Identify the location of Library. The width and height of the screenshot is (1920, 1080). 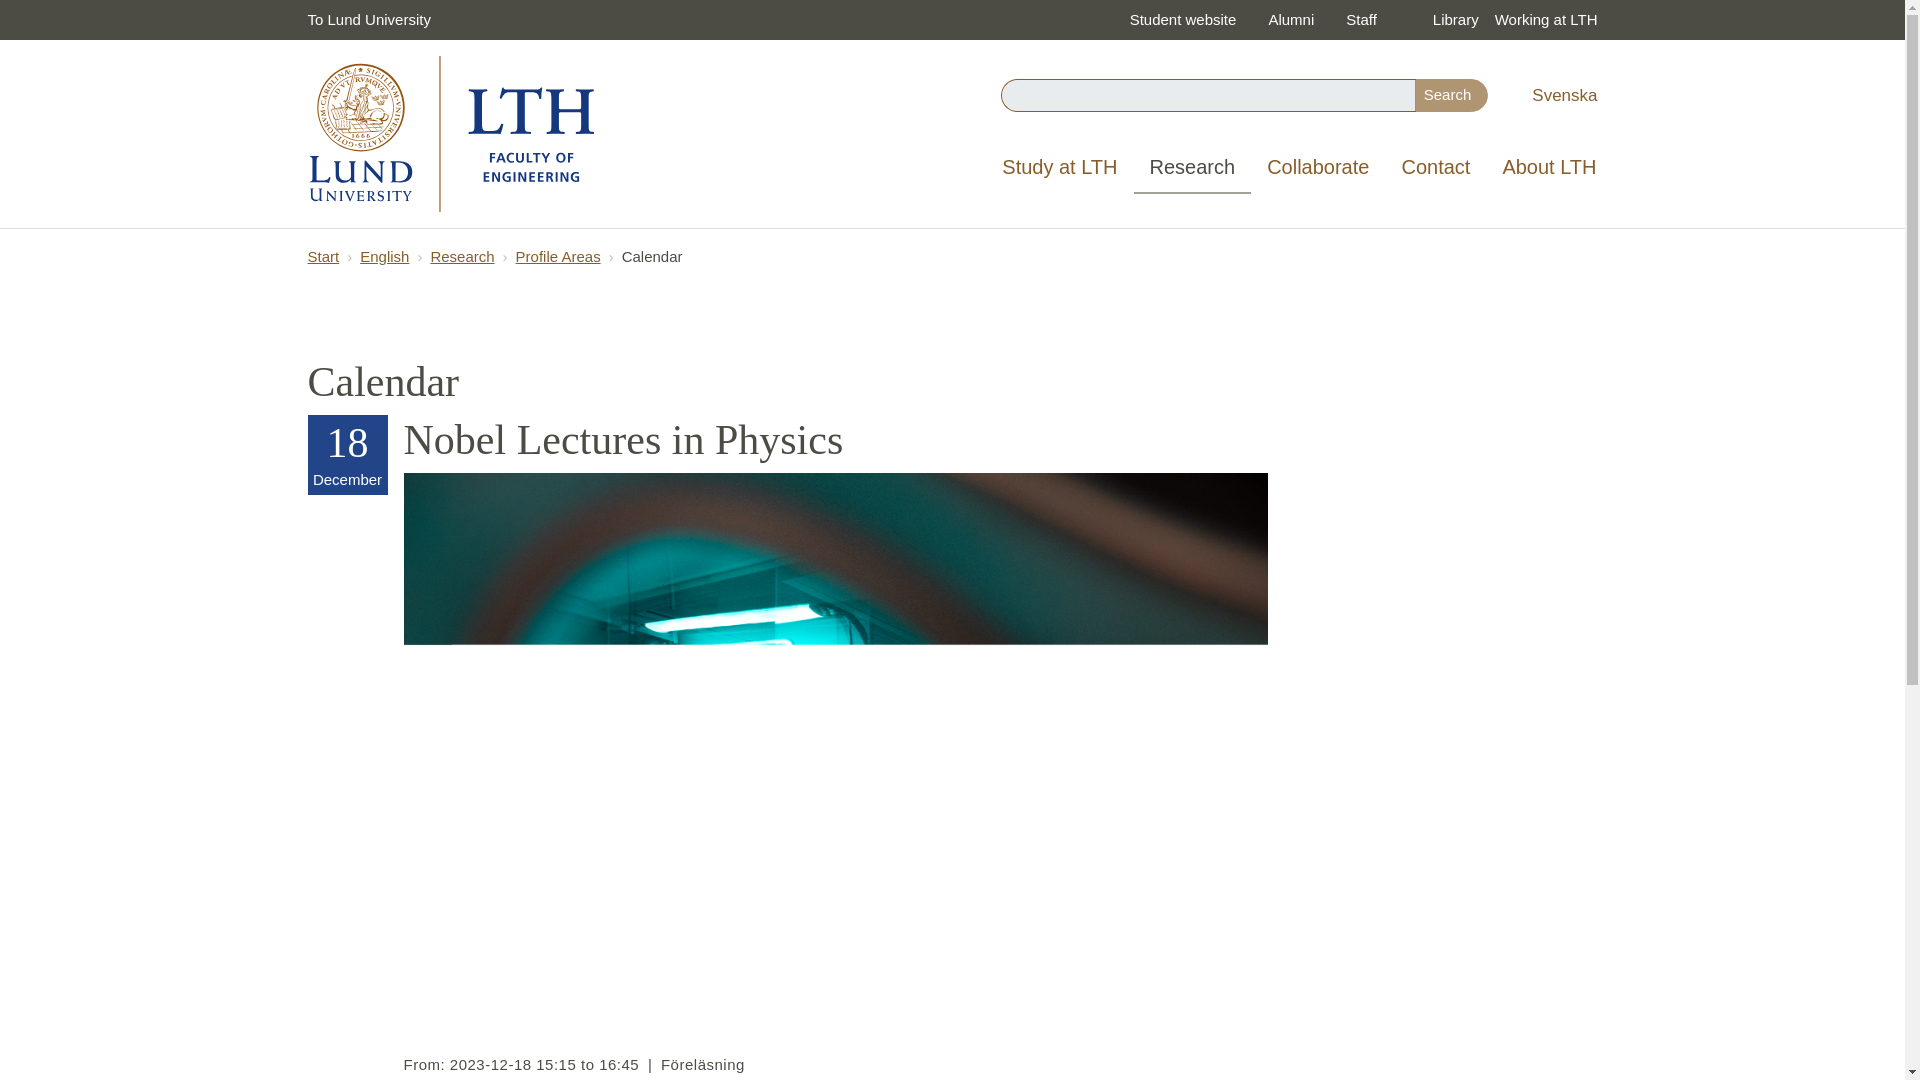
(1455, 20).